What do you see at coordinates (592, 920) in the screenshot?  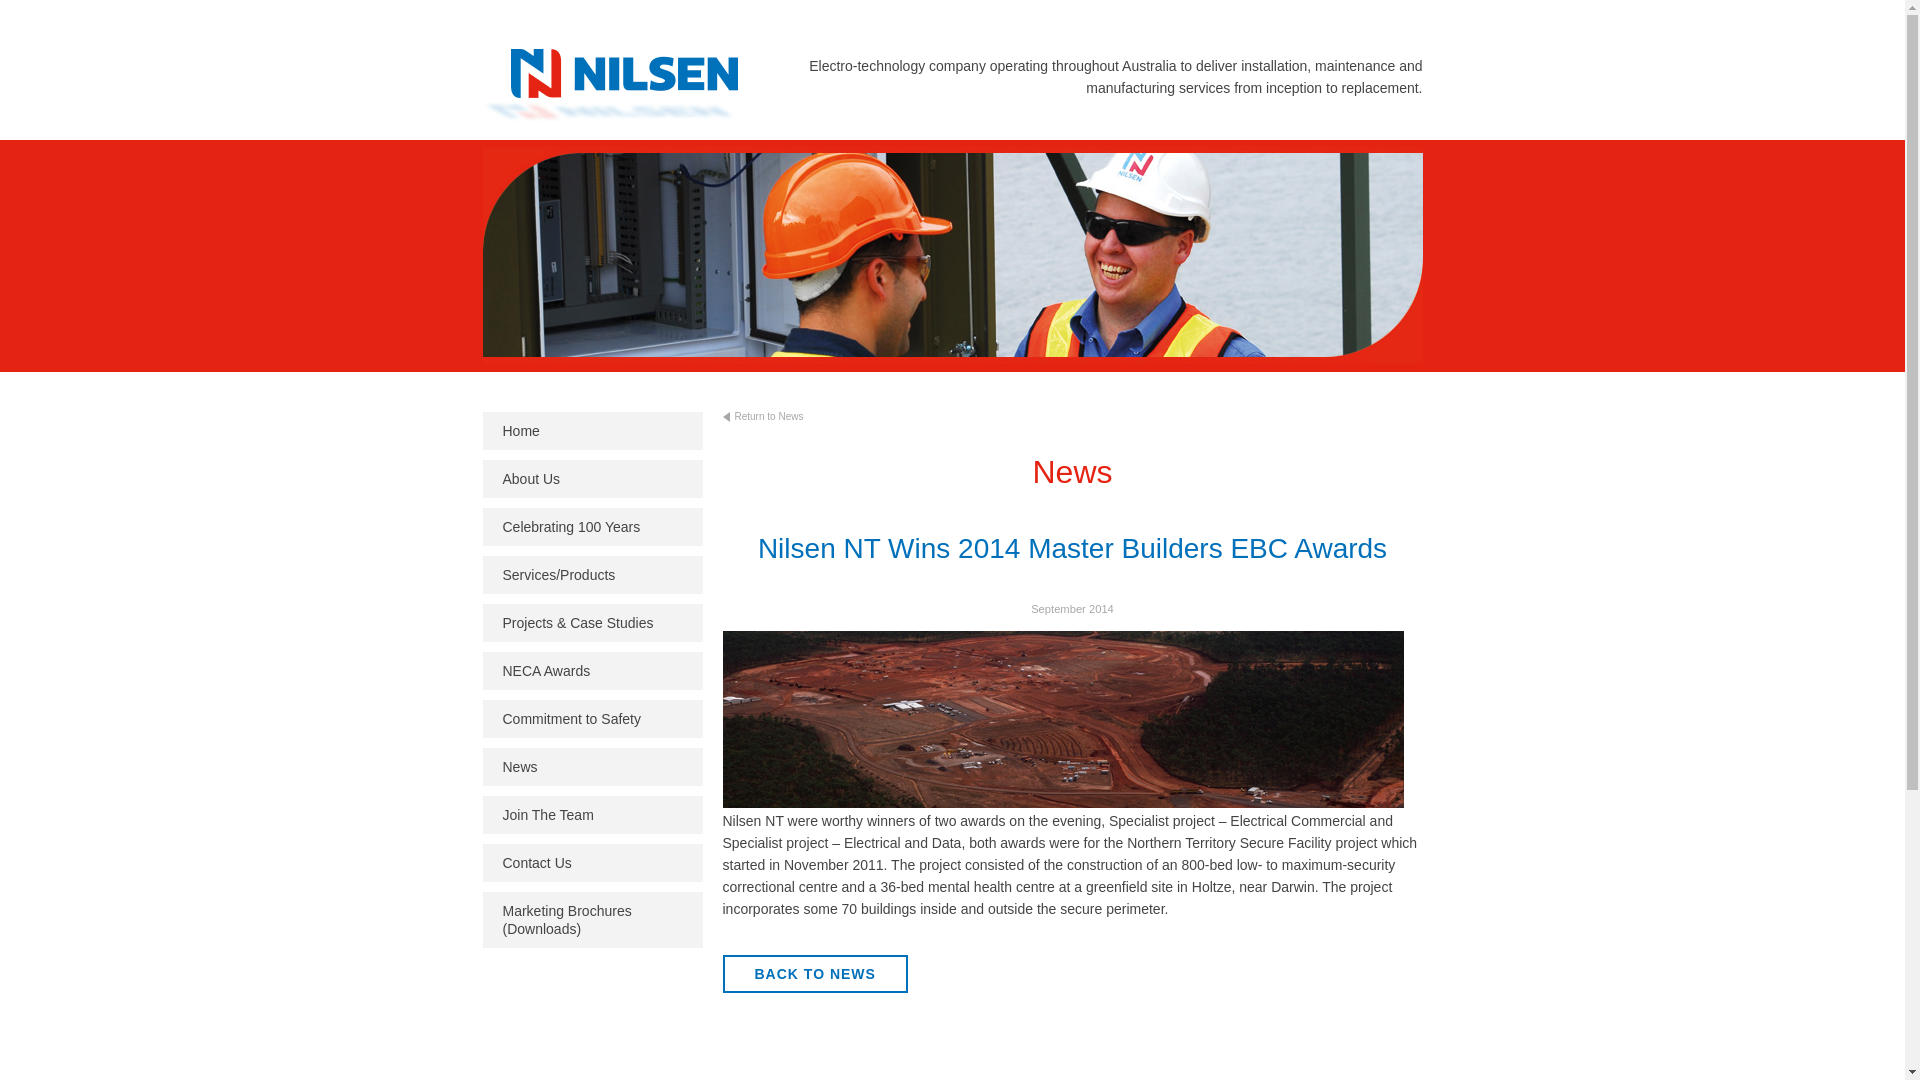 I see `Marketing Brochures (Downloads)` at bounding box center [592, 920].